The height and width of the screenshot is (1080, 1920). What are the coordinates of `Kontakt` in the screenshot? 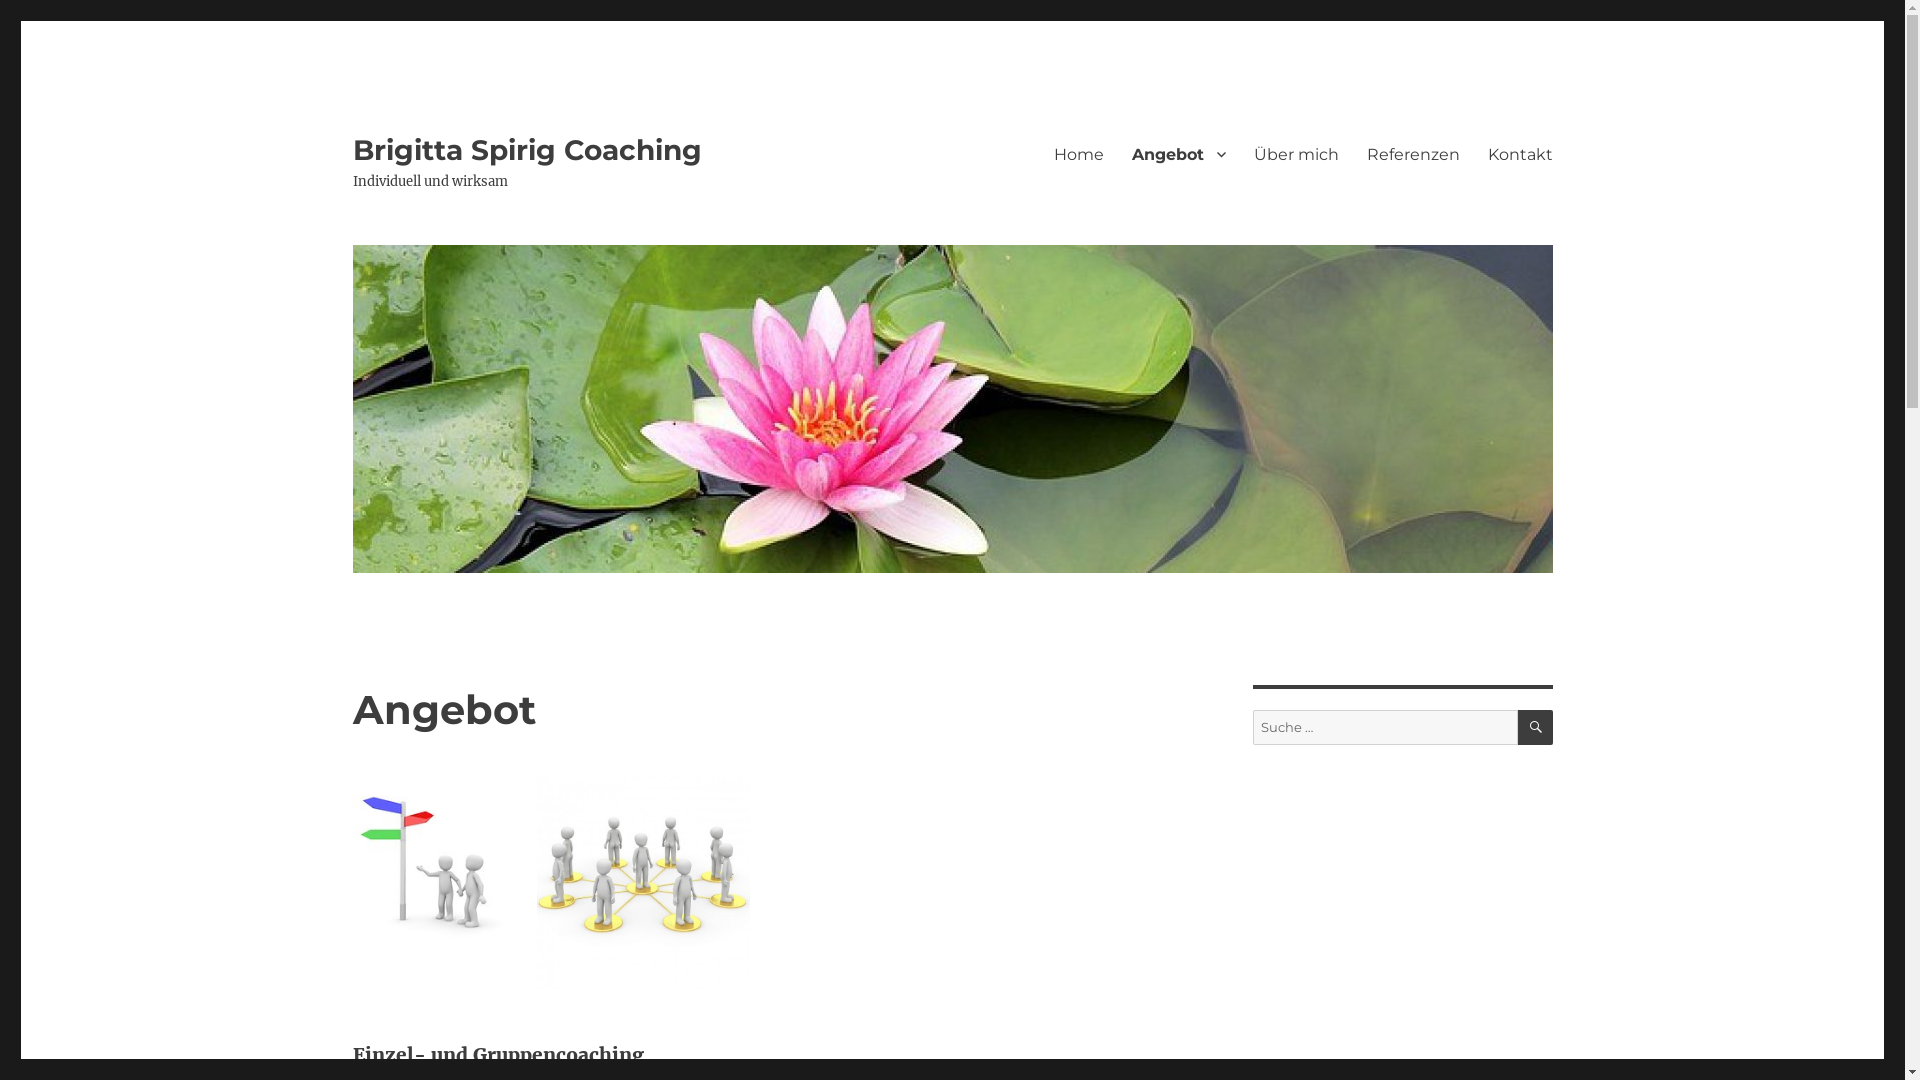 It's located at (1520, 154).